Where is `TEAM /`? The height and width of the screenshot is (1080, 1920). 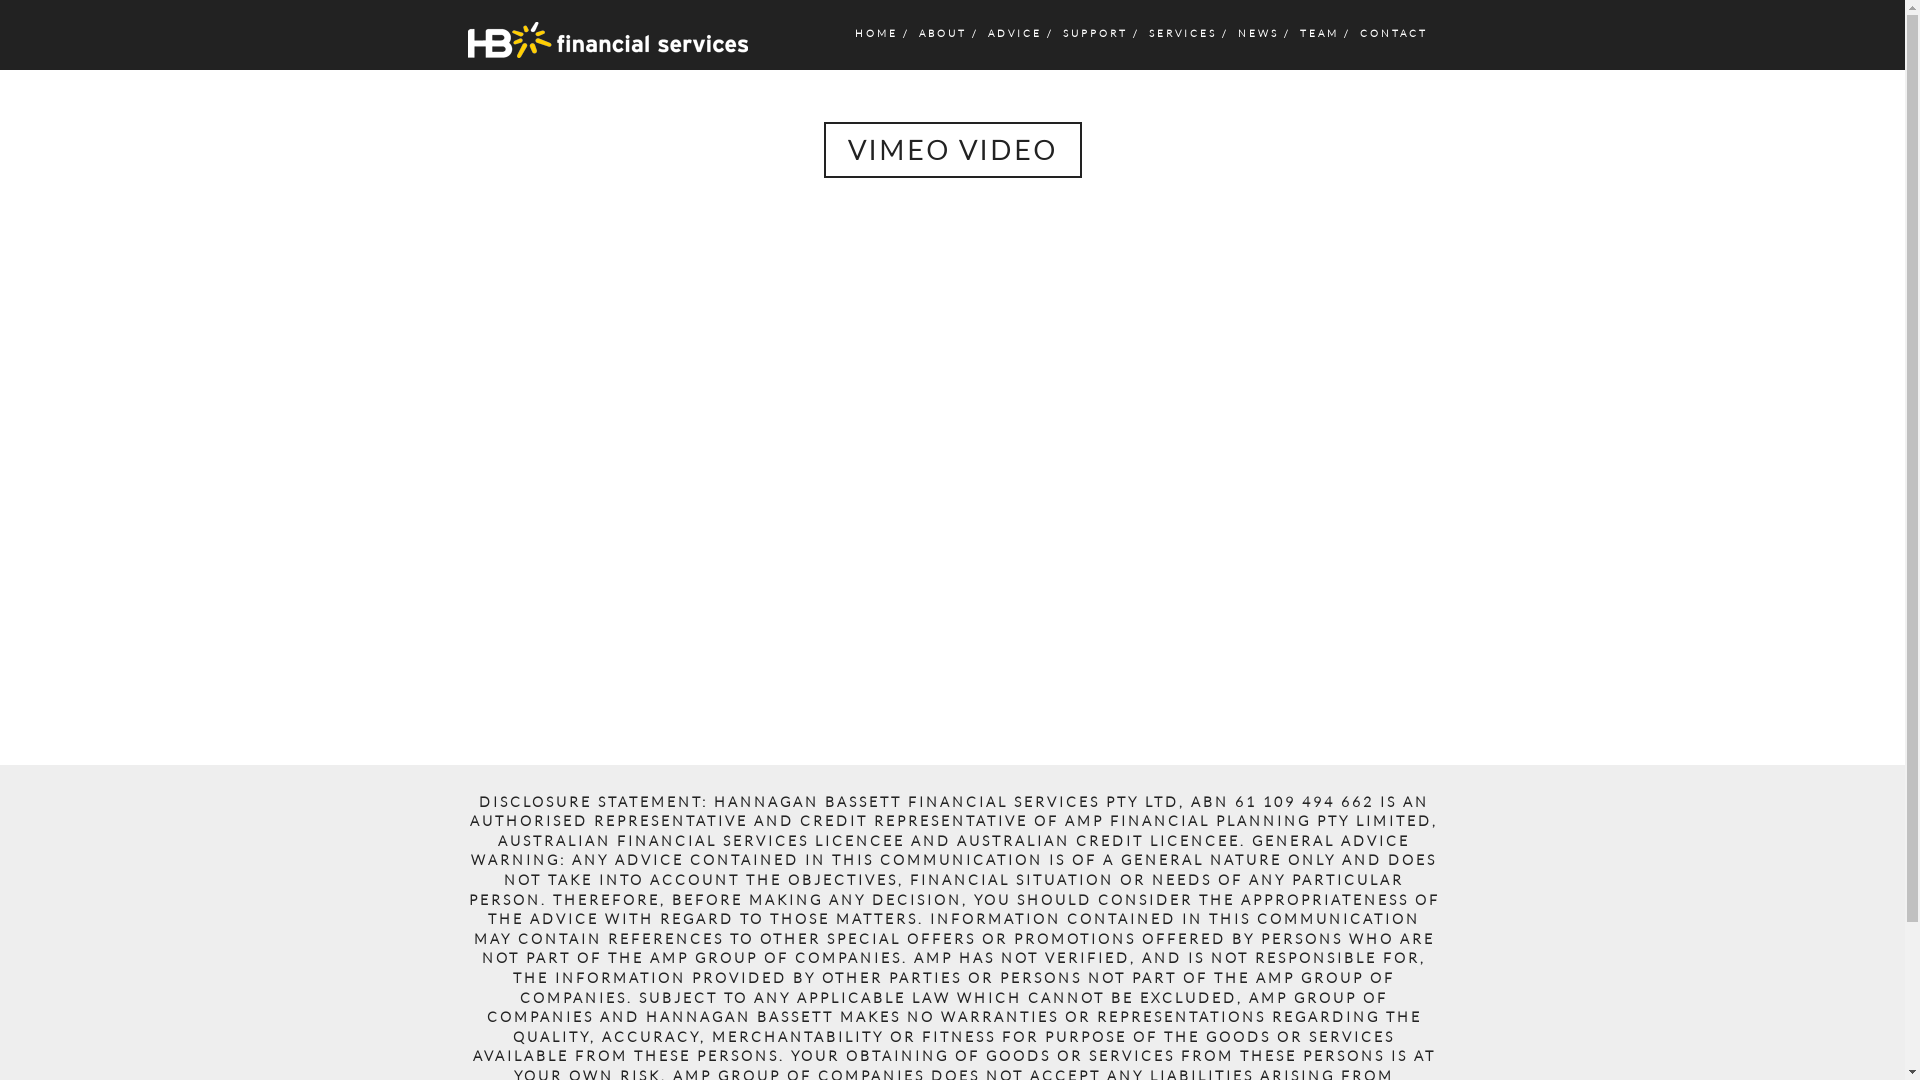 TEAM / is located at coordinates (1324, 32).